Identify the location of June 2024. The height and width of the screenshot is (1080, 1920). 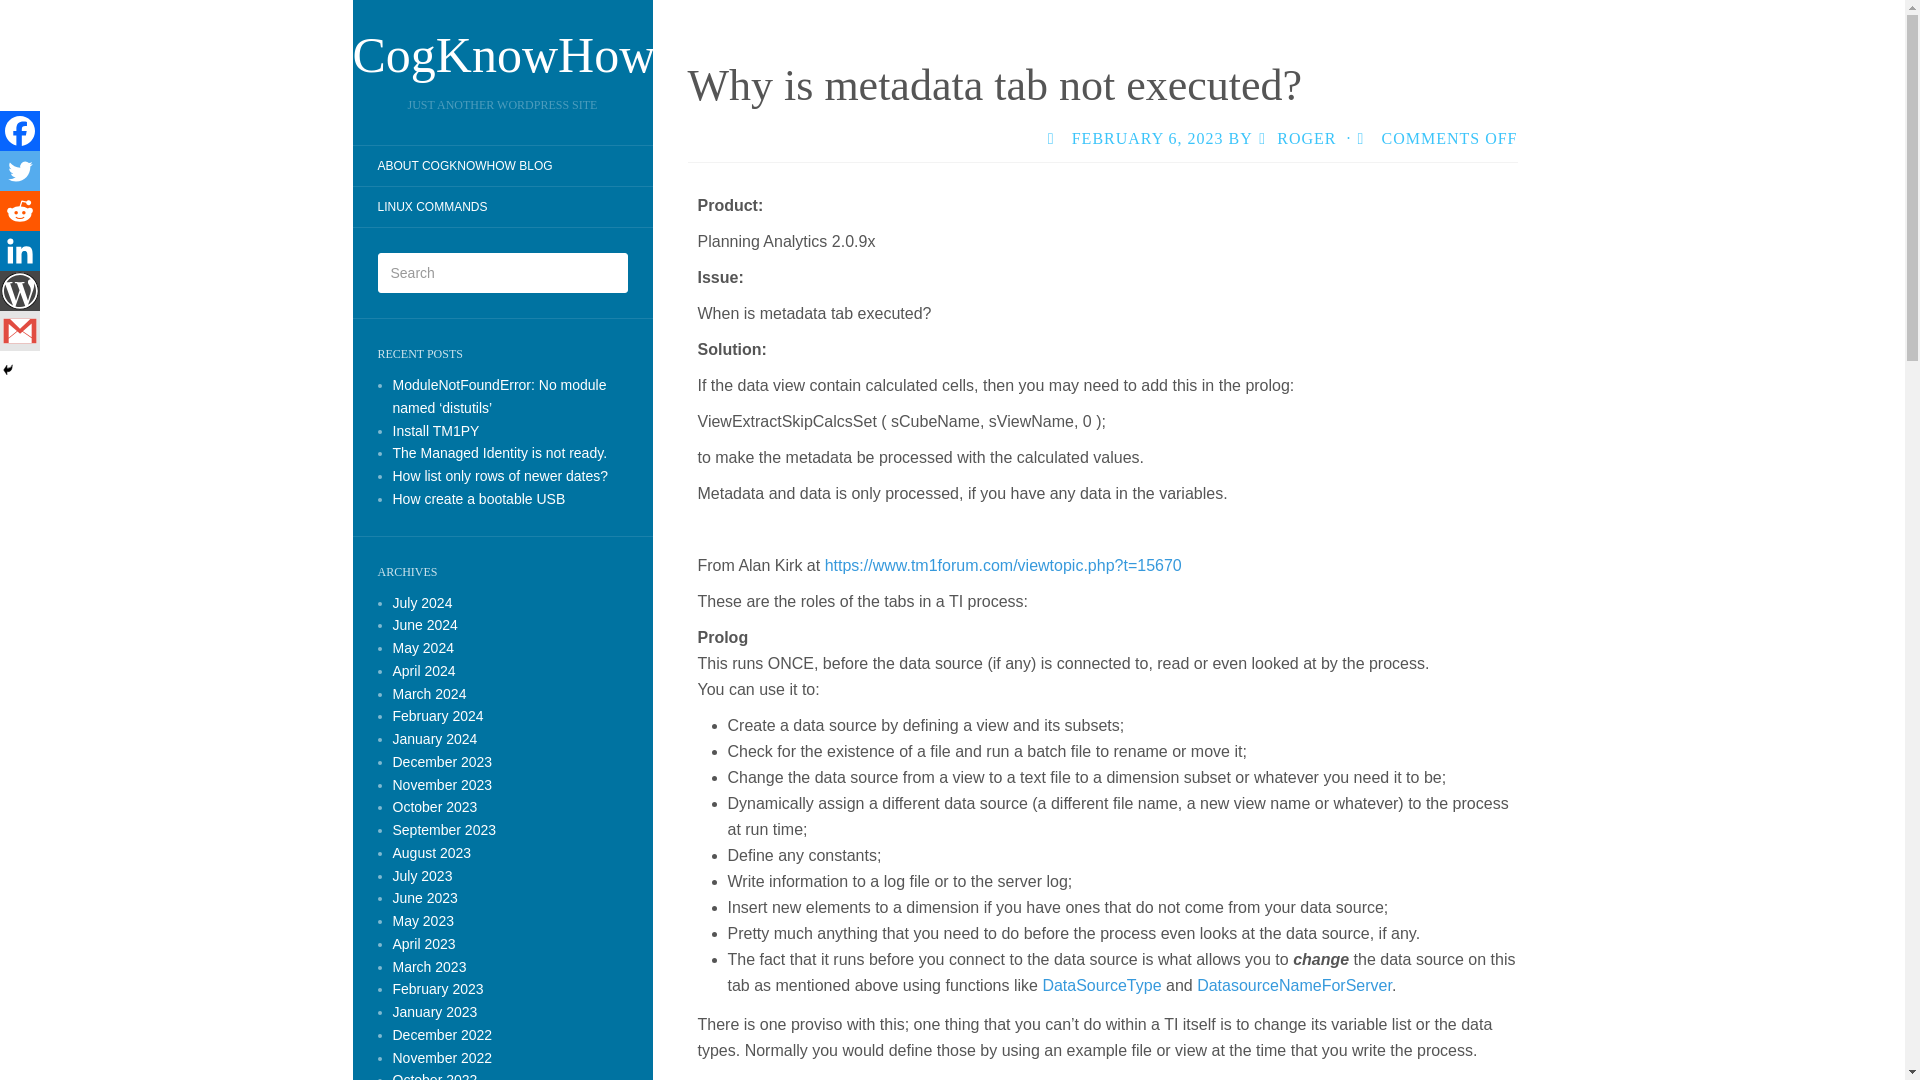
(424, 624).